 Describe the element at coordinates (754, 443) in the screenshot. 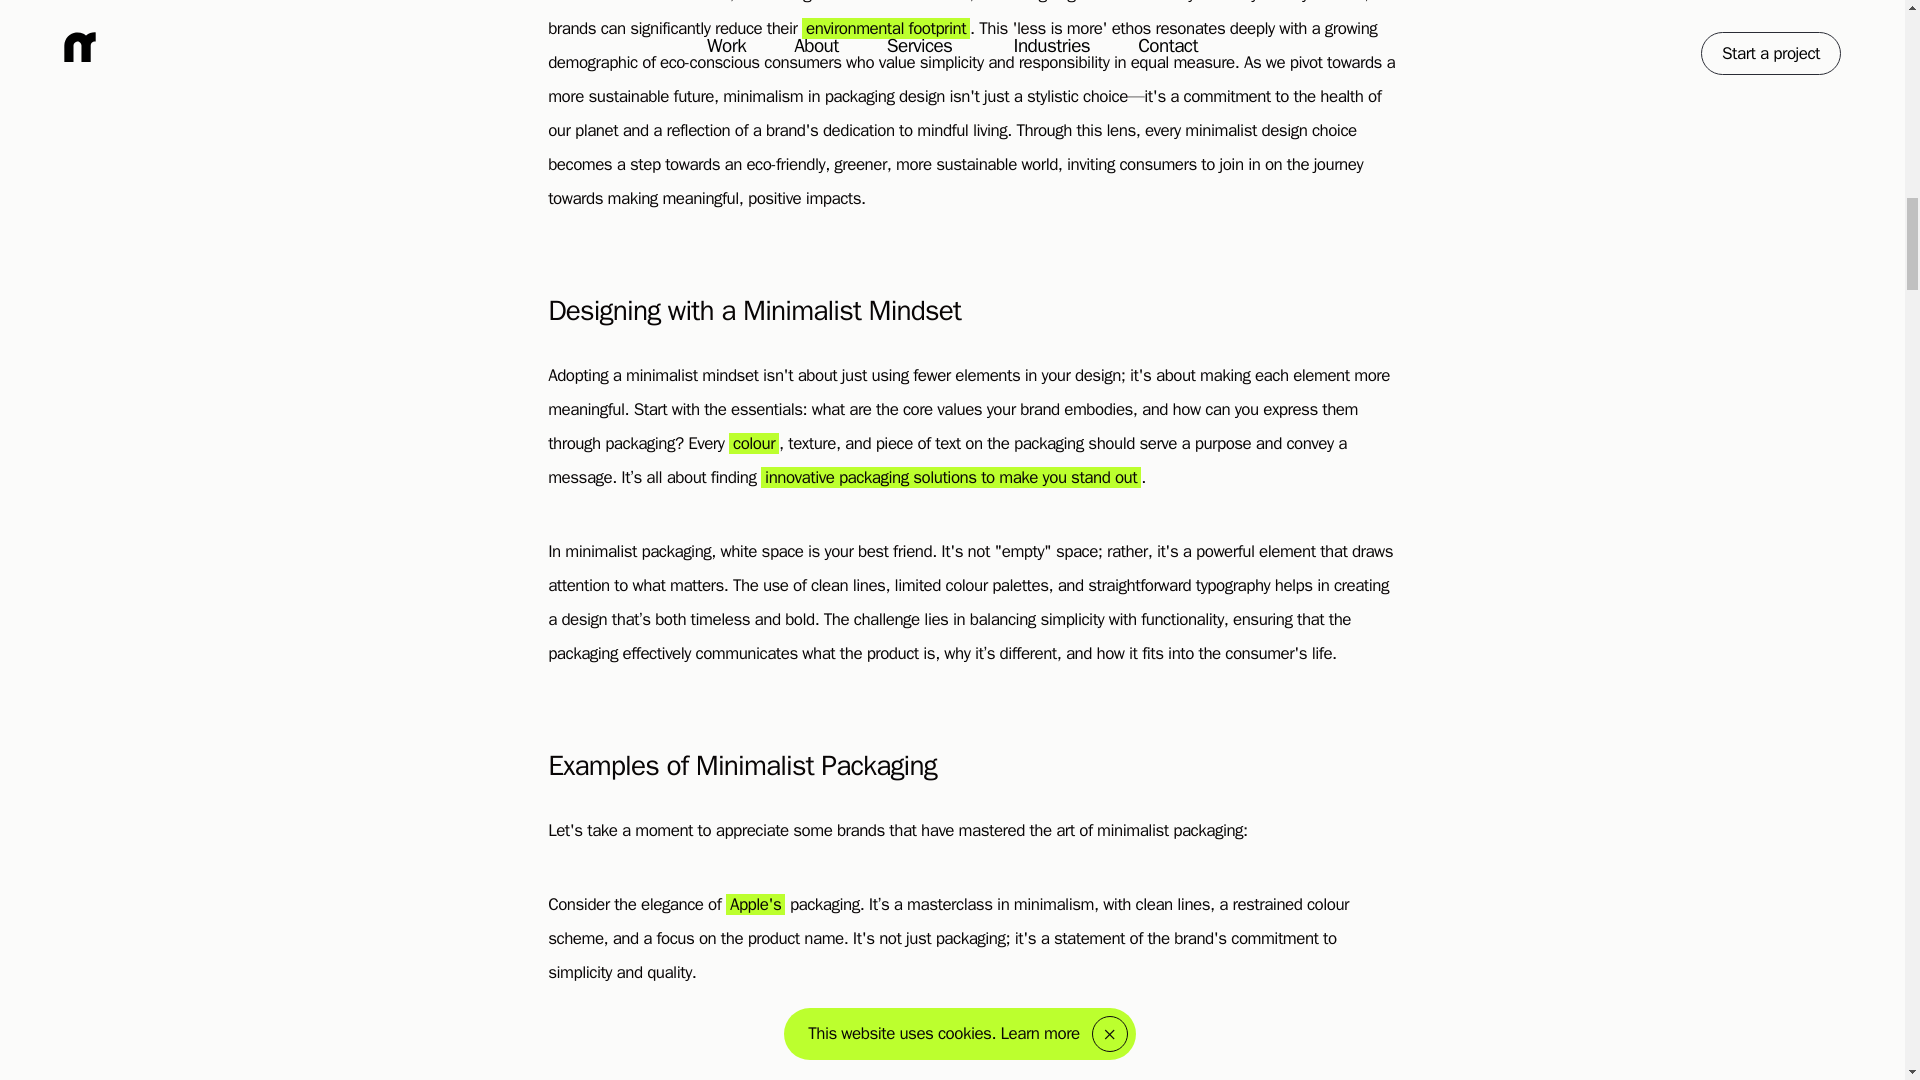

I see `colour` at that location.